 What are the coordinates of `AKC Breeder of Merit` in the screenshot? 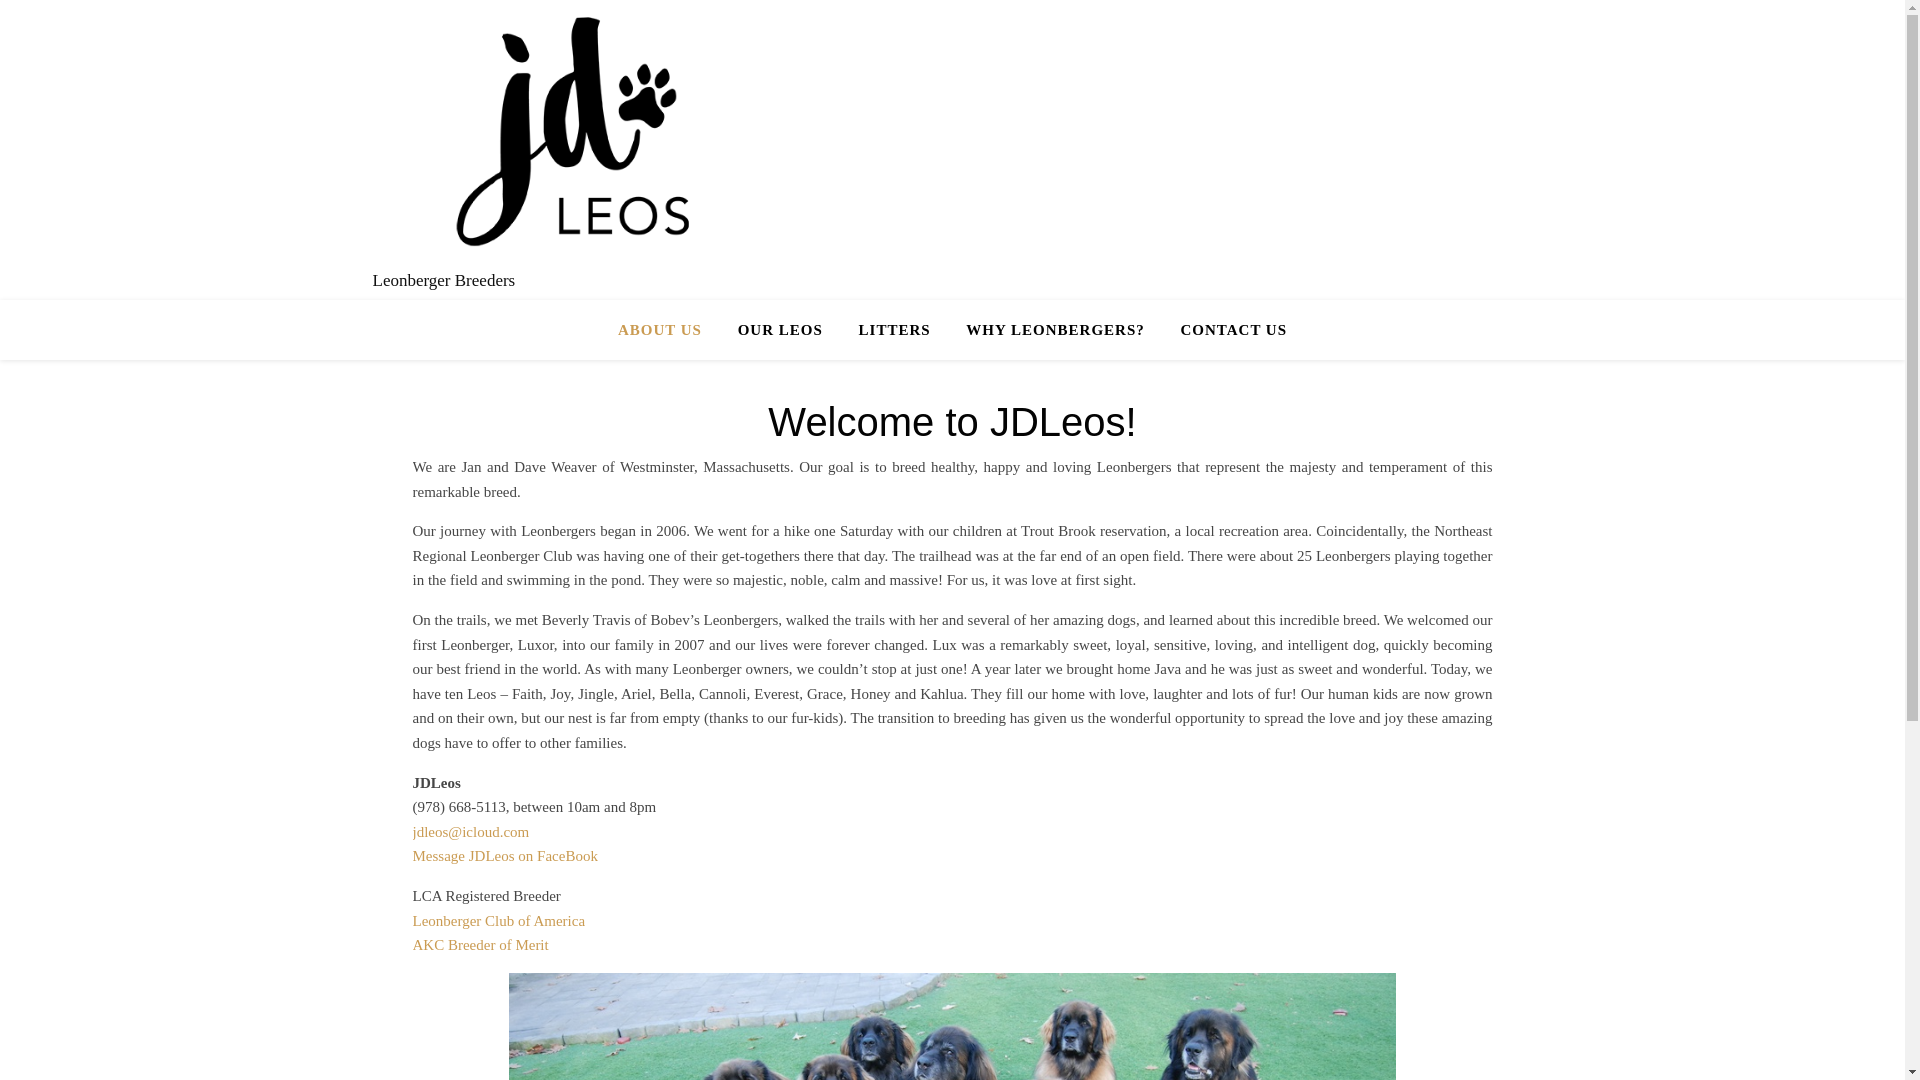 It's located at (480, 944).